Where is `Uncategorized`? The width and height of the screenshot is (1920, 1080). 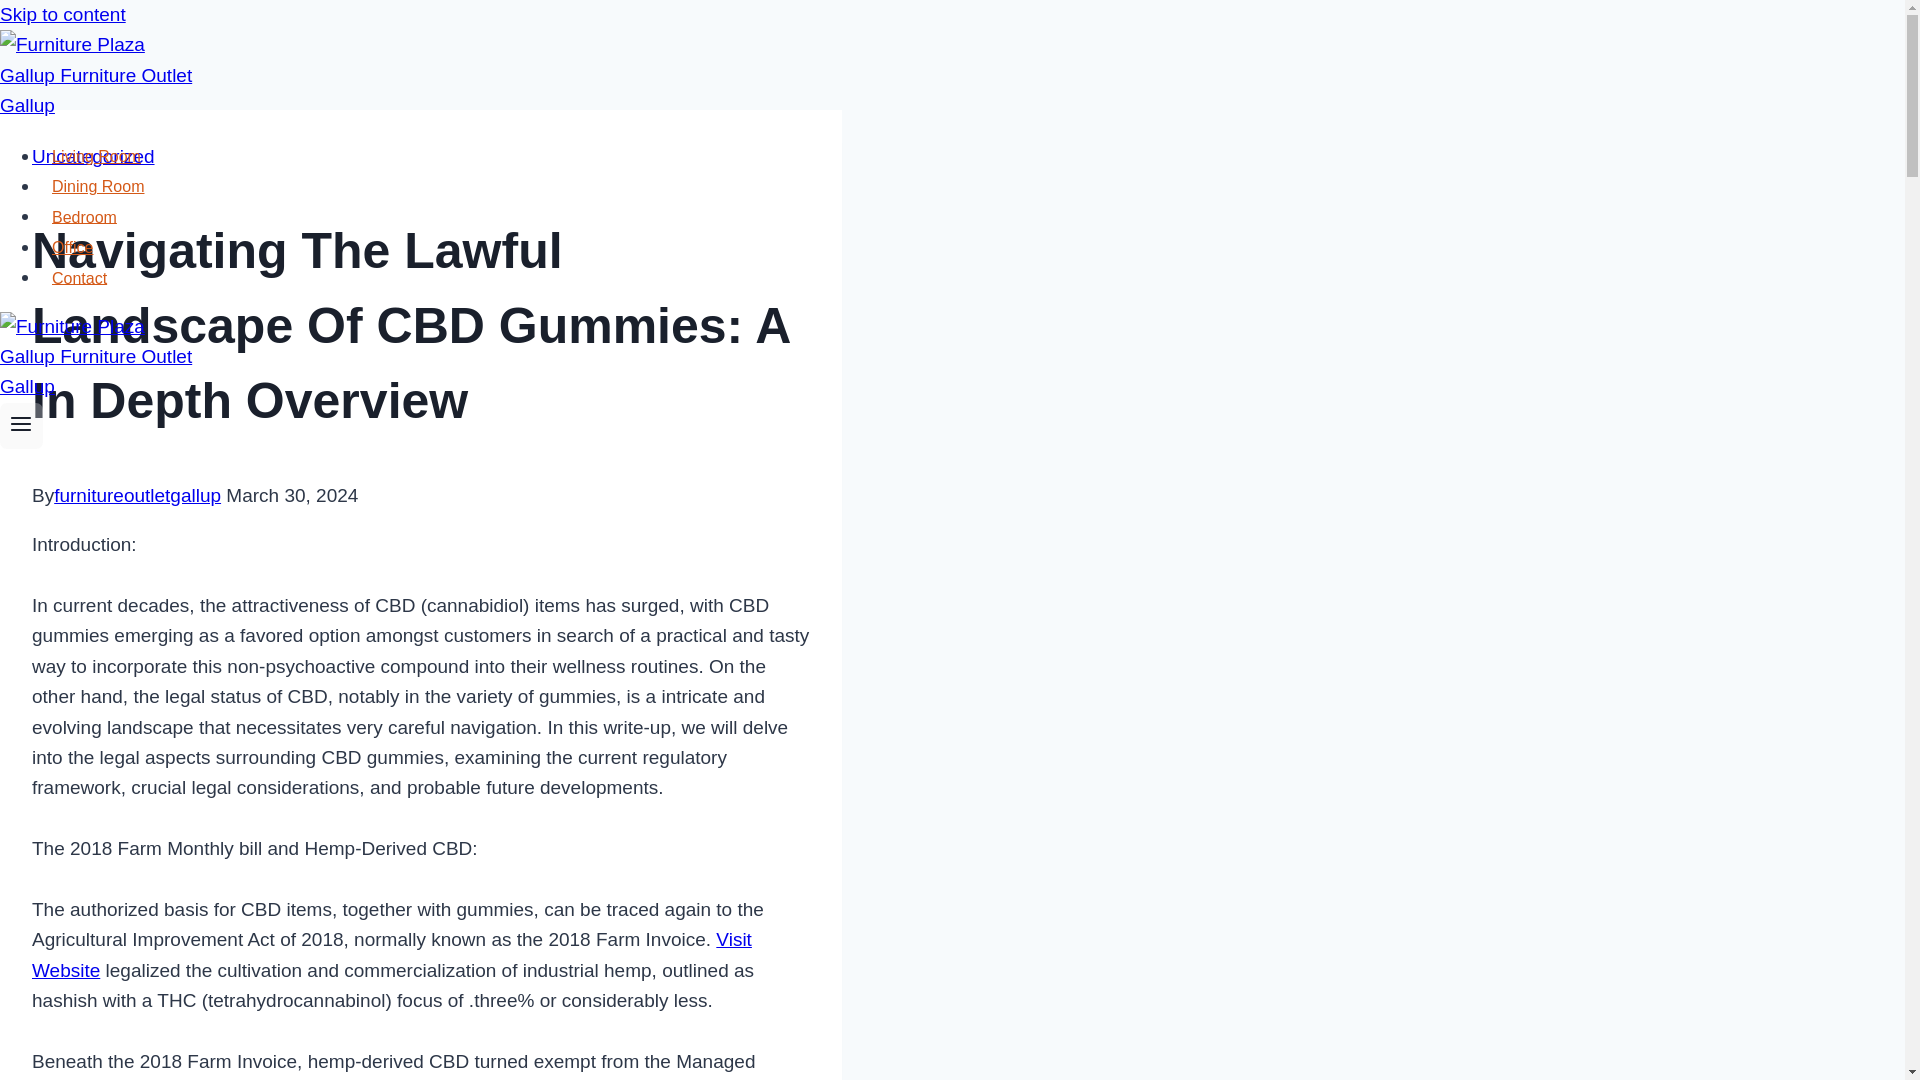
Uncategorized is located at coordinates (94, 156).